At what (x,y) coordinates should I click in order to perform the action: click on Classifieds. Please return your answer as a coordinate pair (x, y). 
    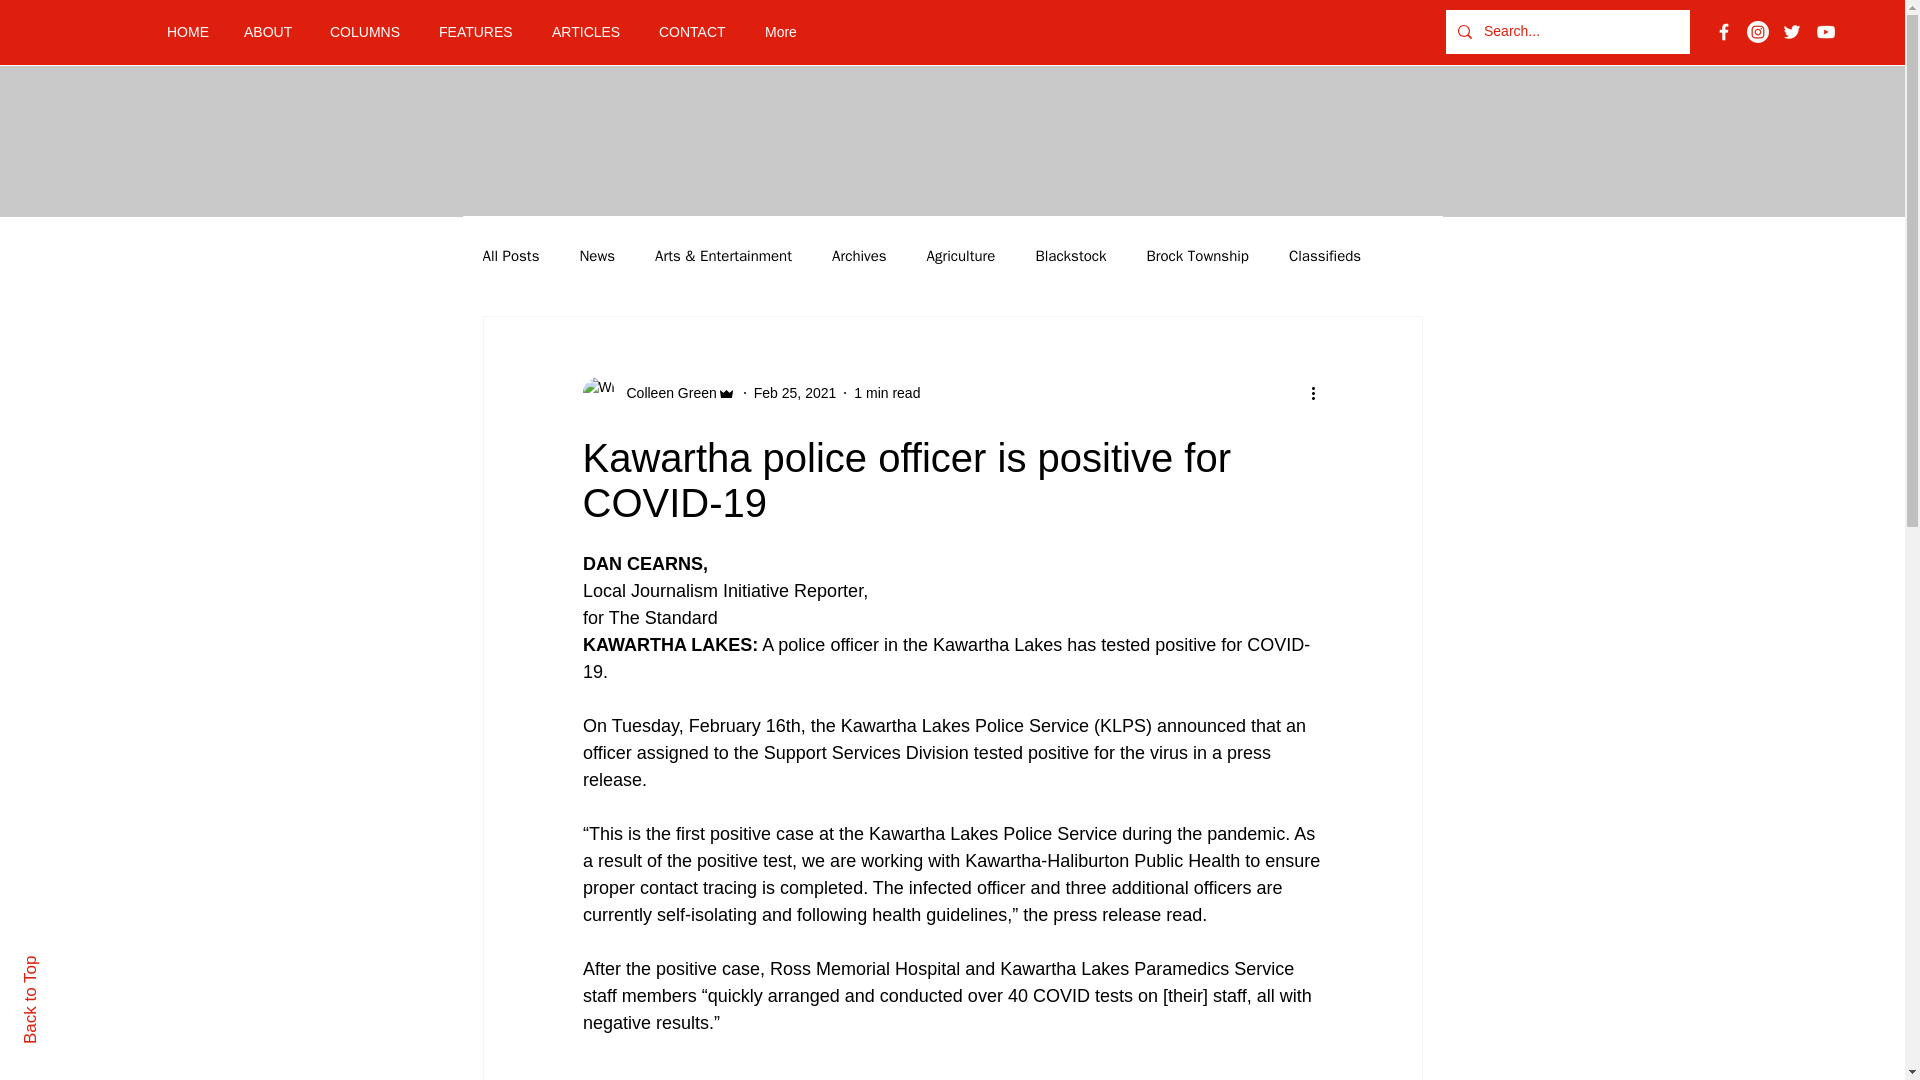
    Looking at the image, I should click on (1324, 255).